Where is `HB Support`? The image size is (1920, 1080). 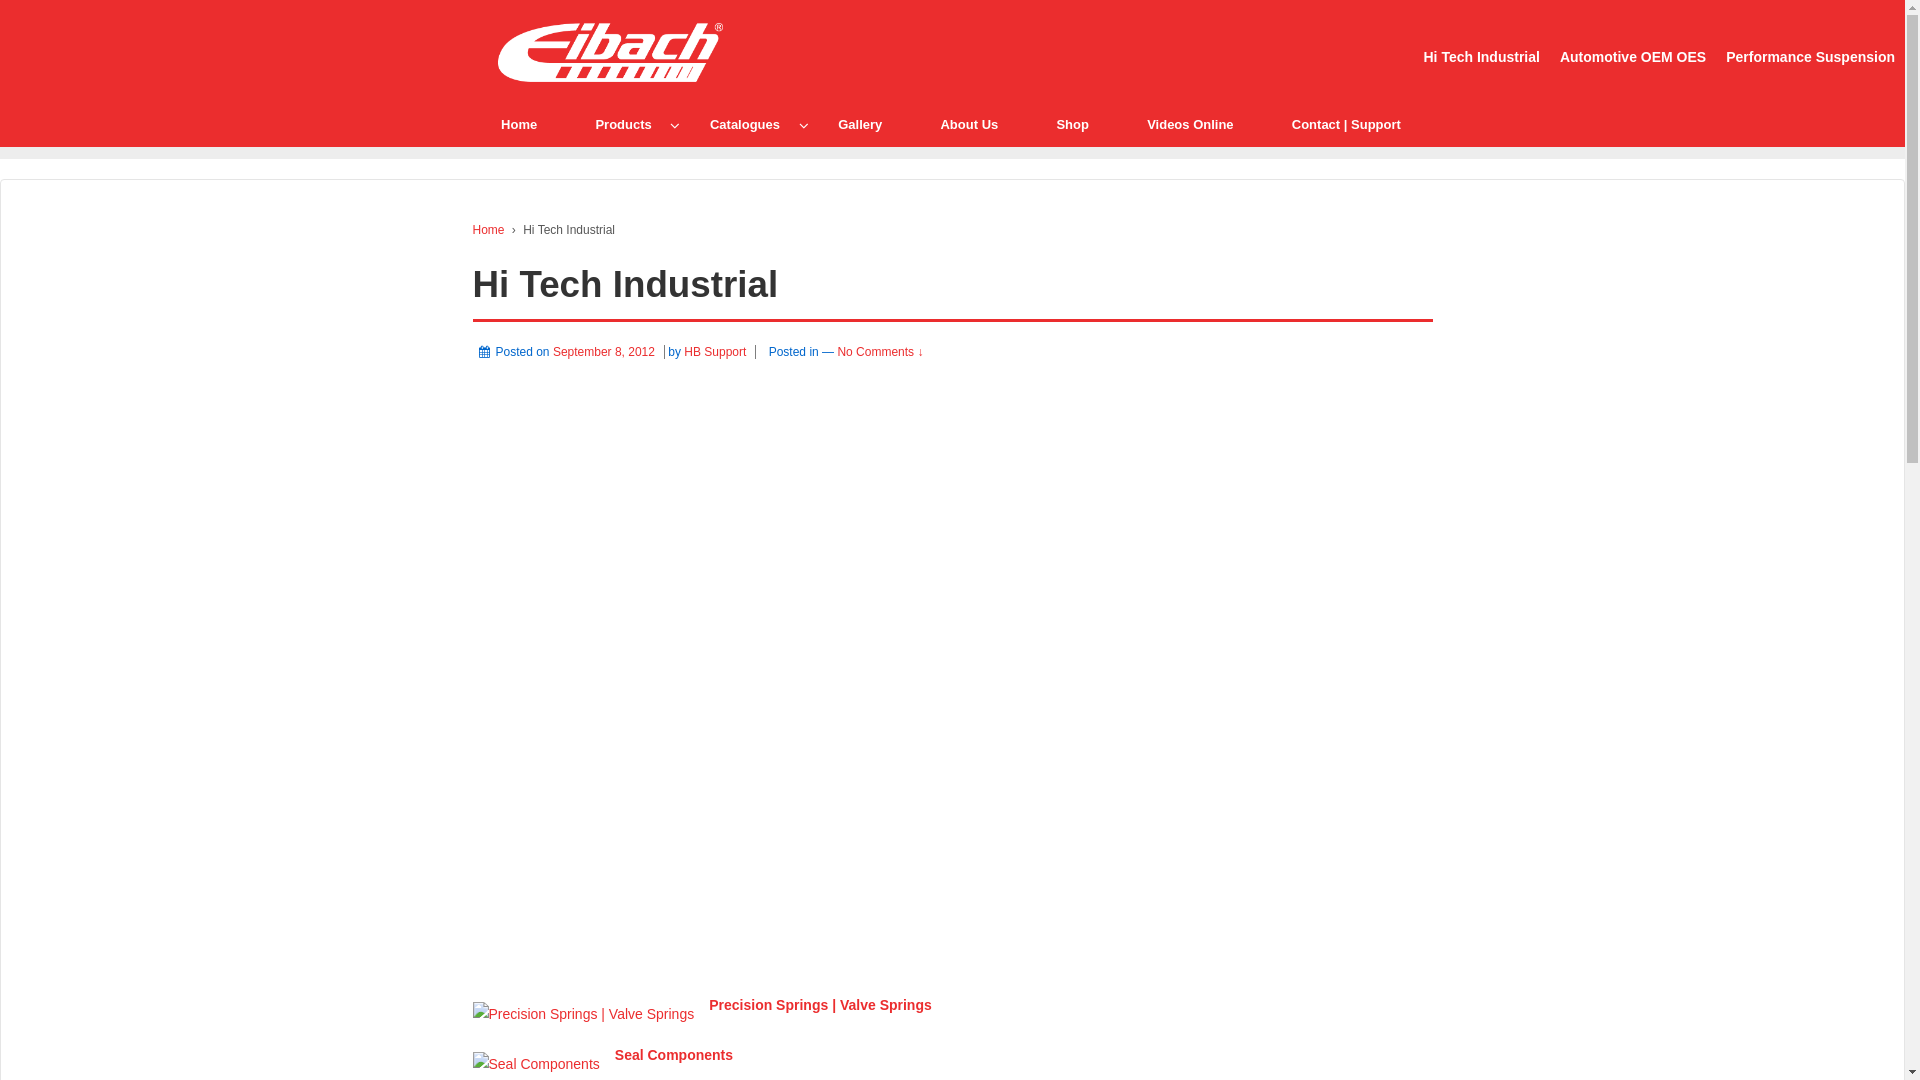 HB Support is located at coordinates (715, 352).